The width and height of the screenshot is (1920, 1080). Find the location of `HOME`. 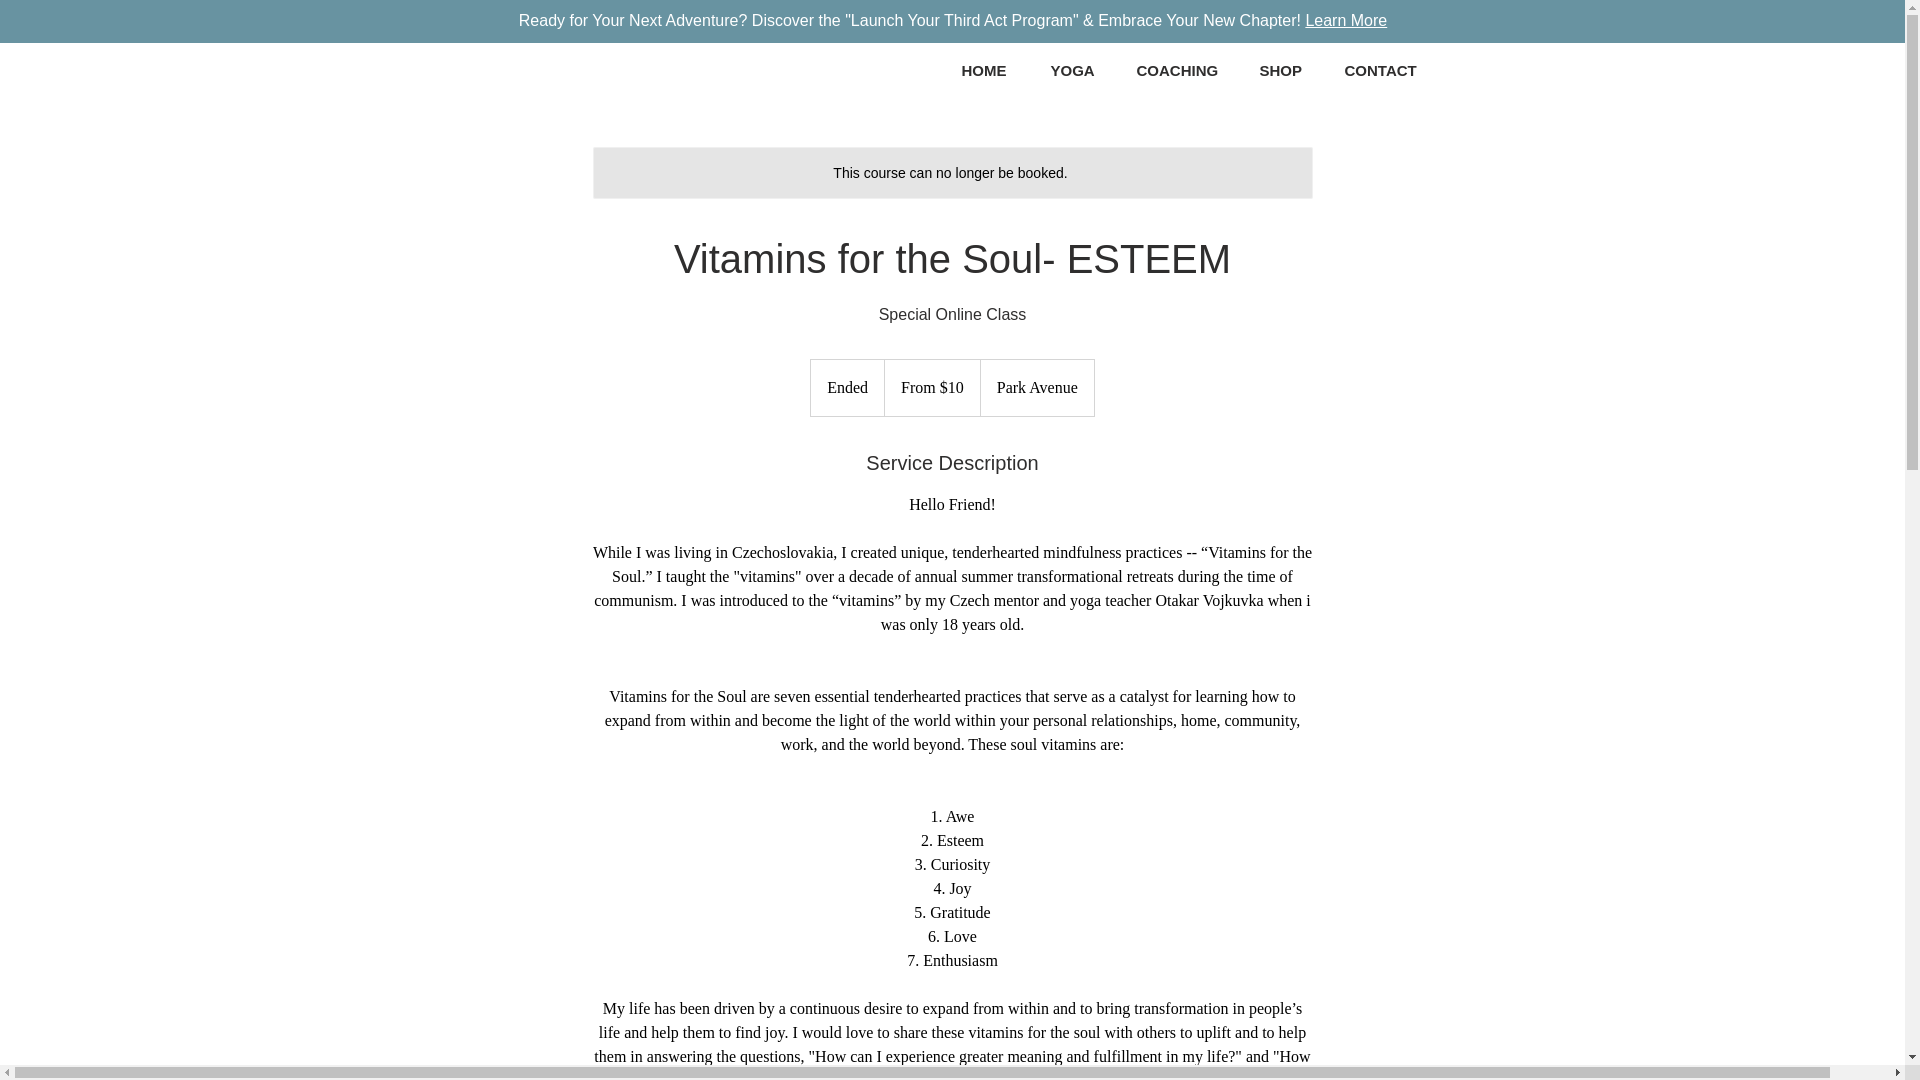

HOME is located at coordinates (990, 70).